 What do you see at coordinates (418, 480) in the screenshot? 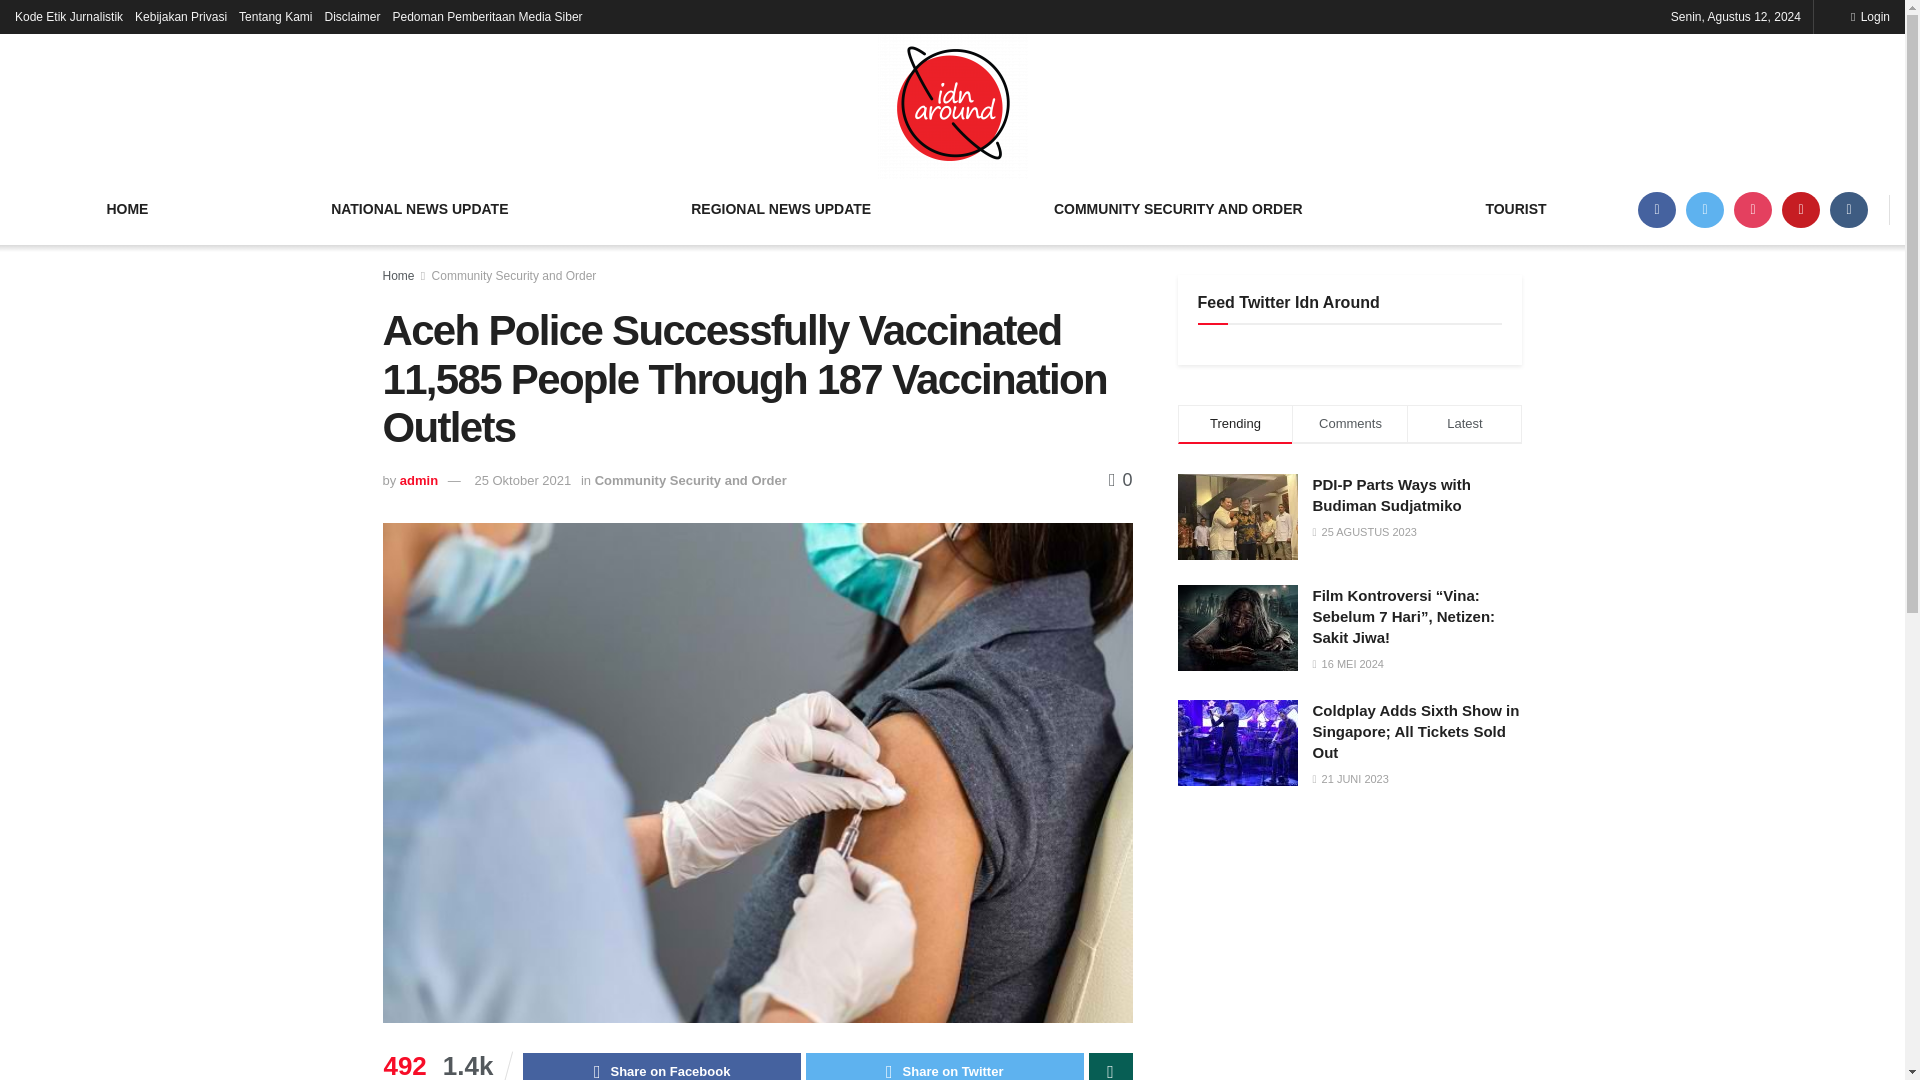
I see `admin` at bounding box center [418, 480].